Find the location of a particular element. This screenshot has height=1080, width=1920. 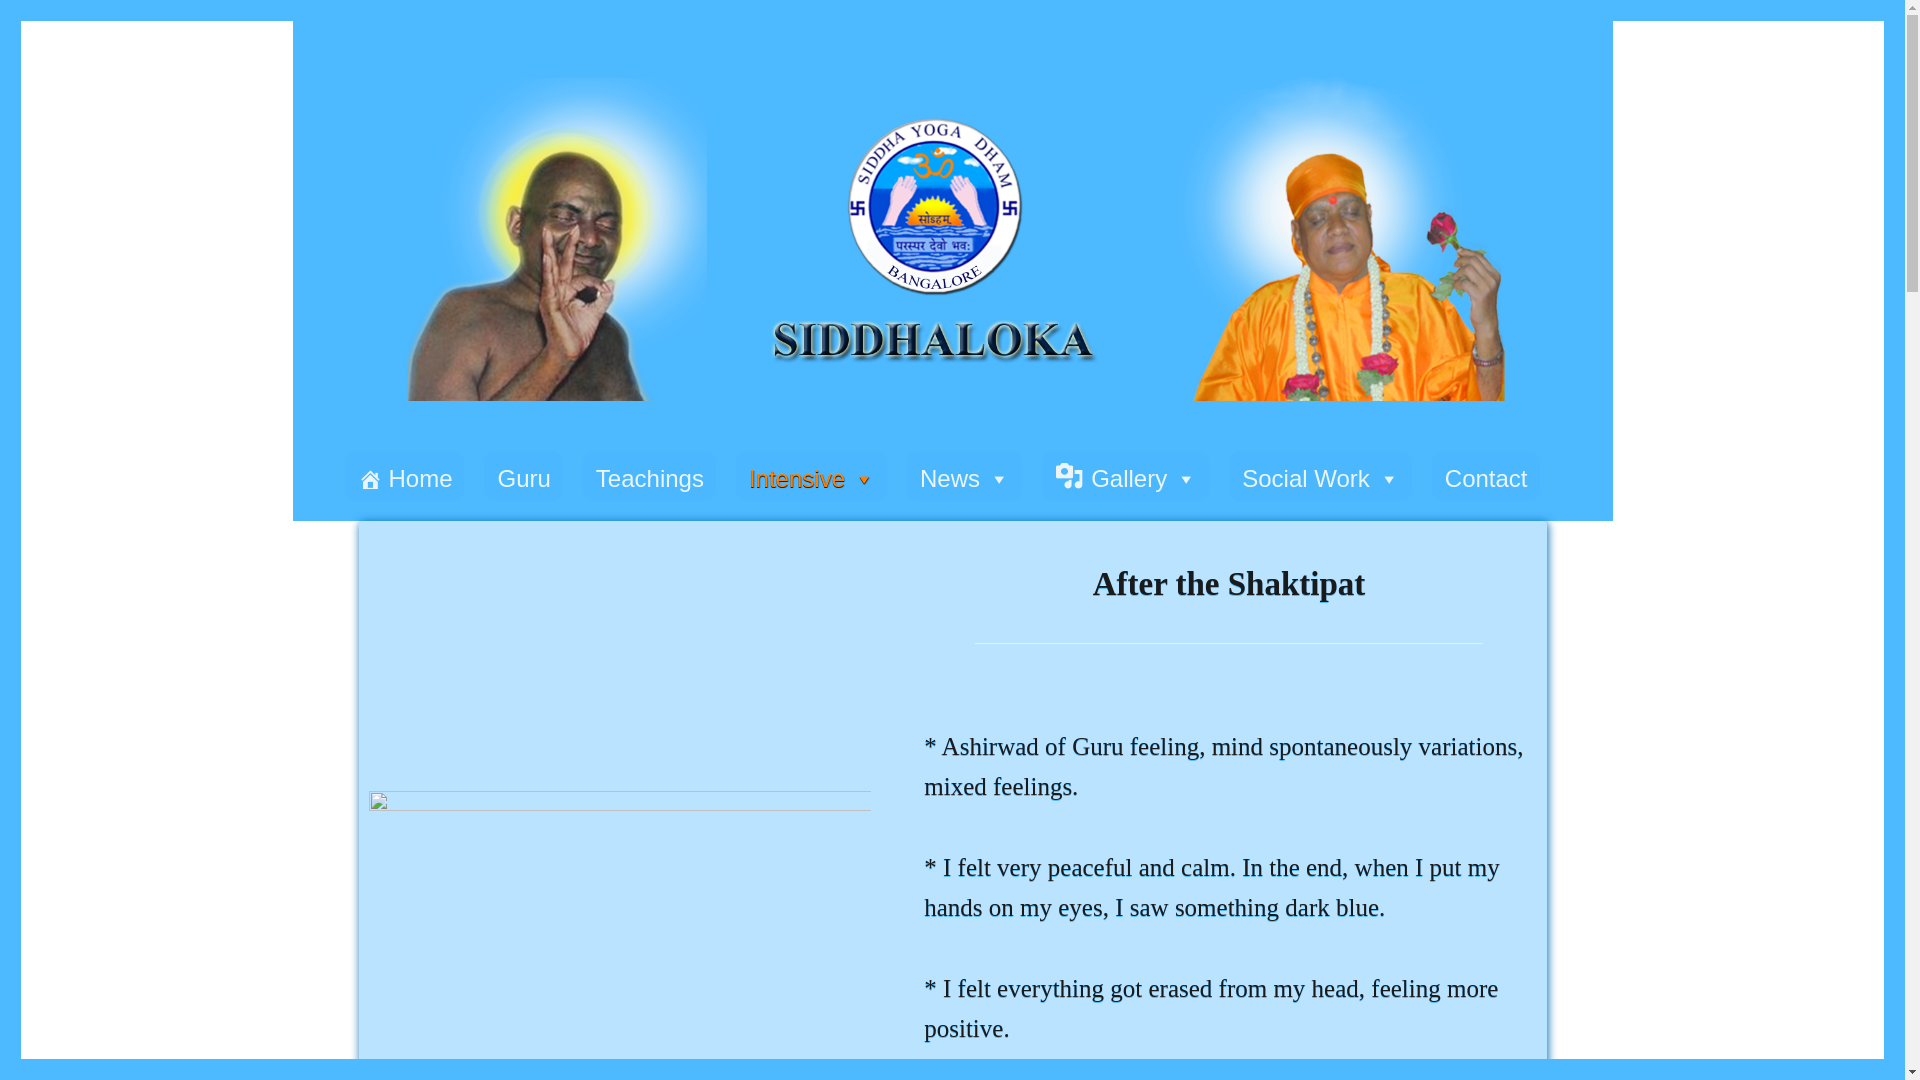

Guru is located at coordinates (522, 476).